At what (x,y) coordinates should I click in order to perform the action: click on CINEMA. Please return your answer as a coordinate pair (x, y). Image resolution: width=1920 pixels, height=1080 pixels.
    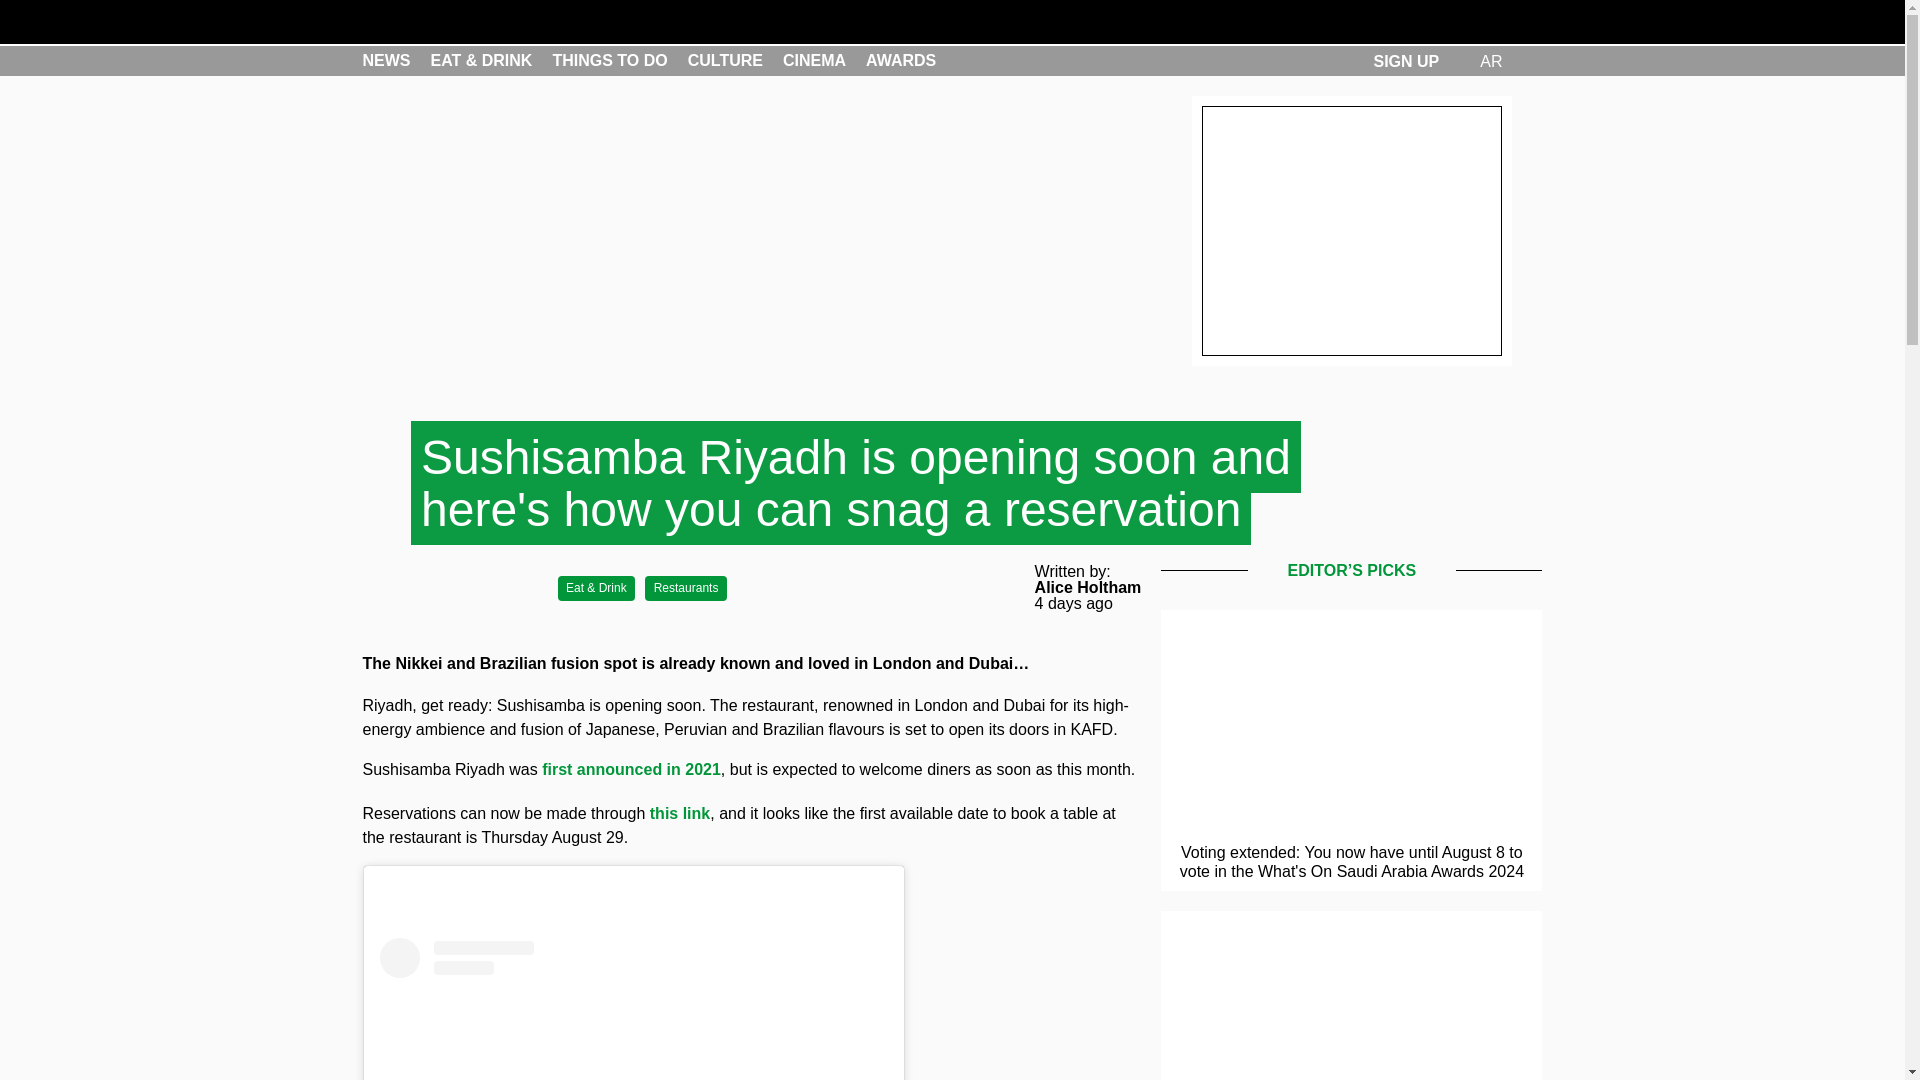
    Looking at the image, I should click on (814, 60).